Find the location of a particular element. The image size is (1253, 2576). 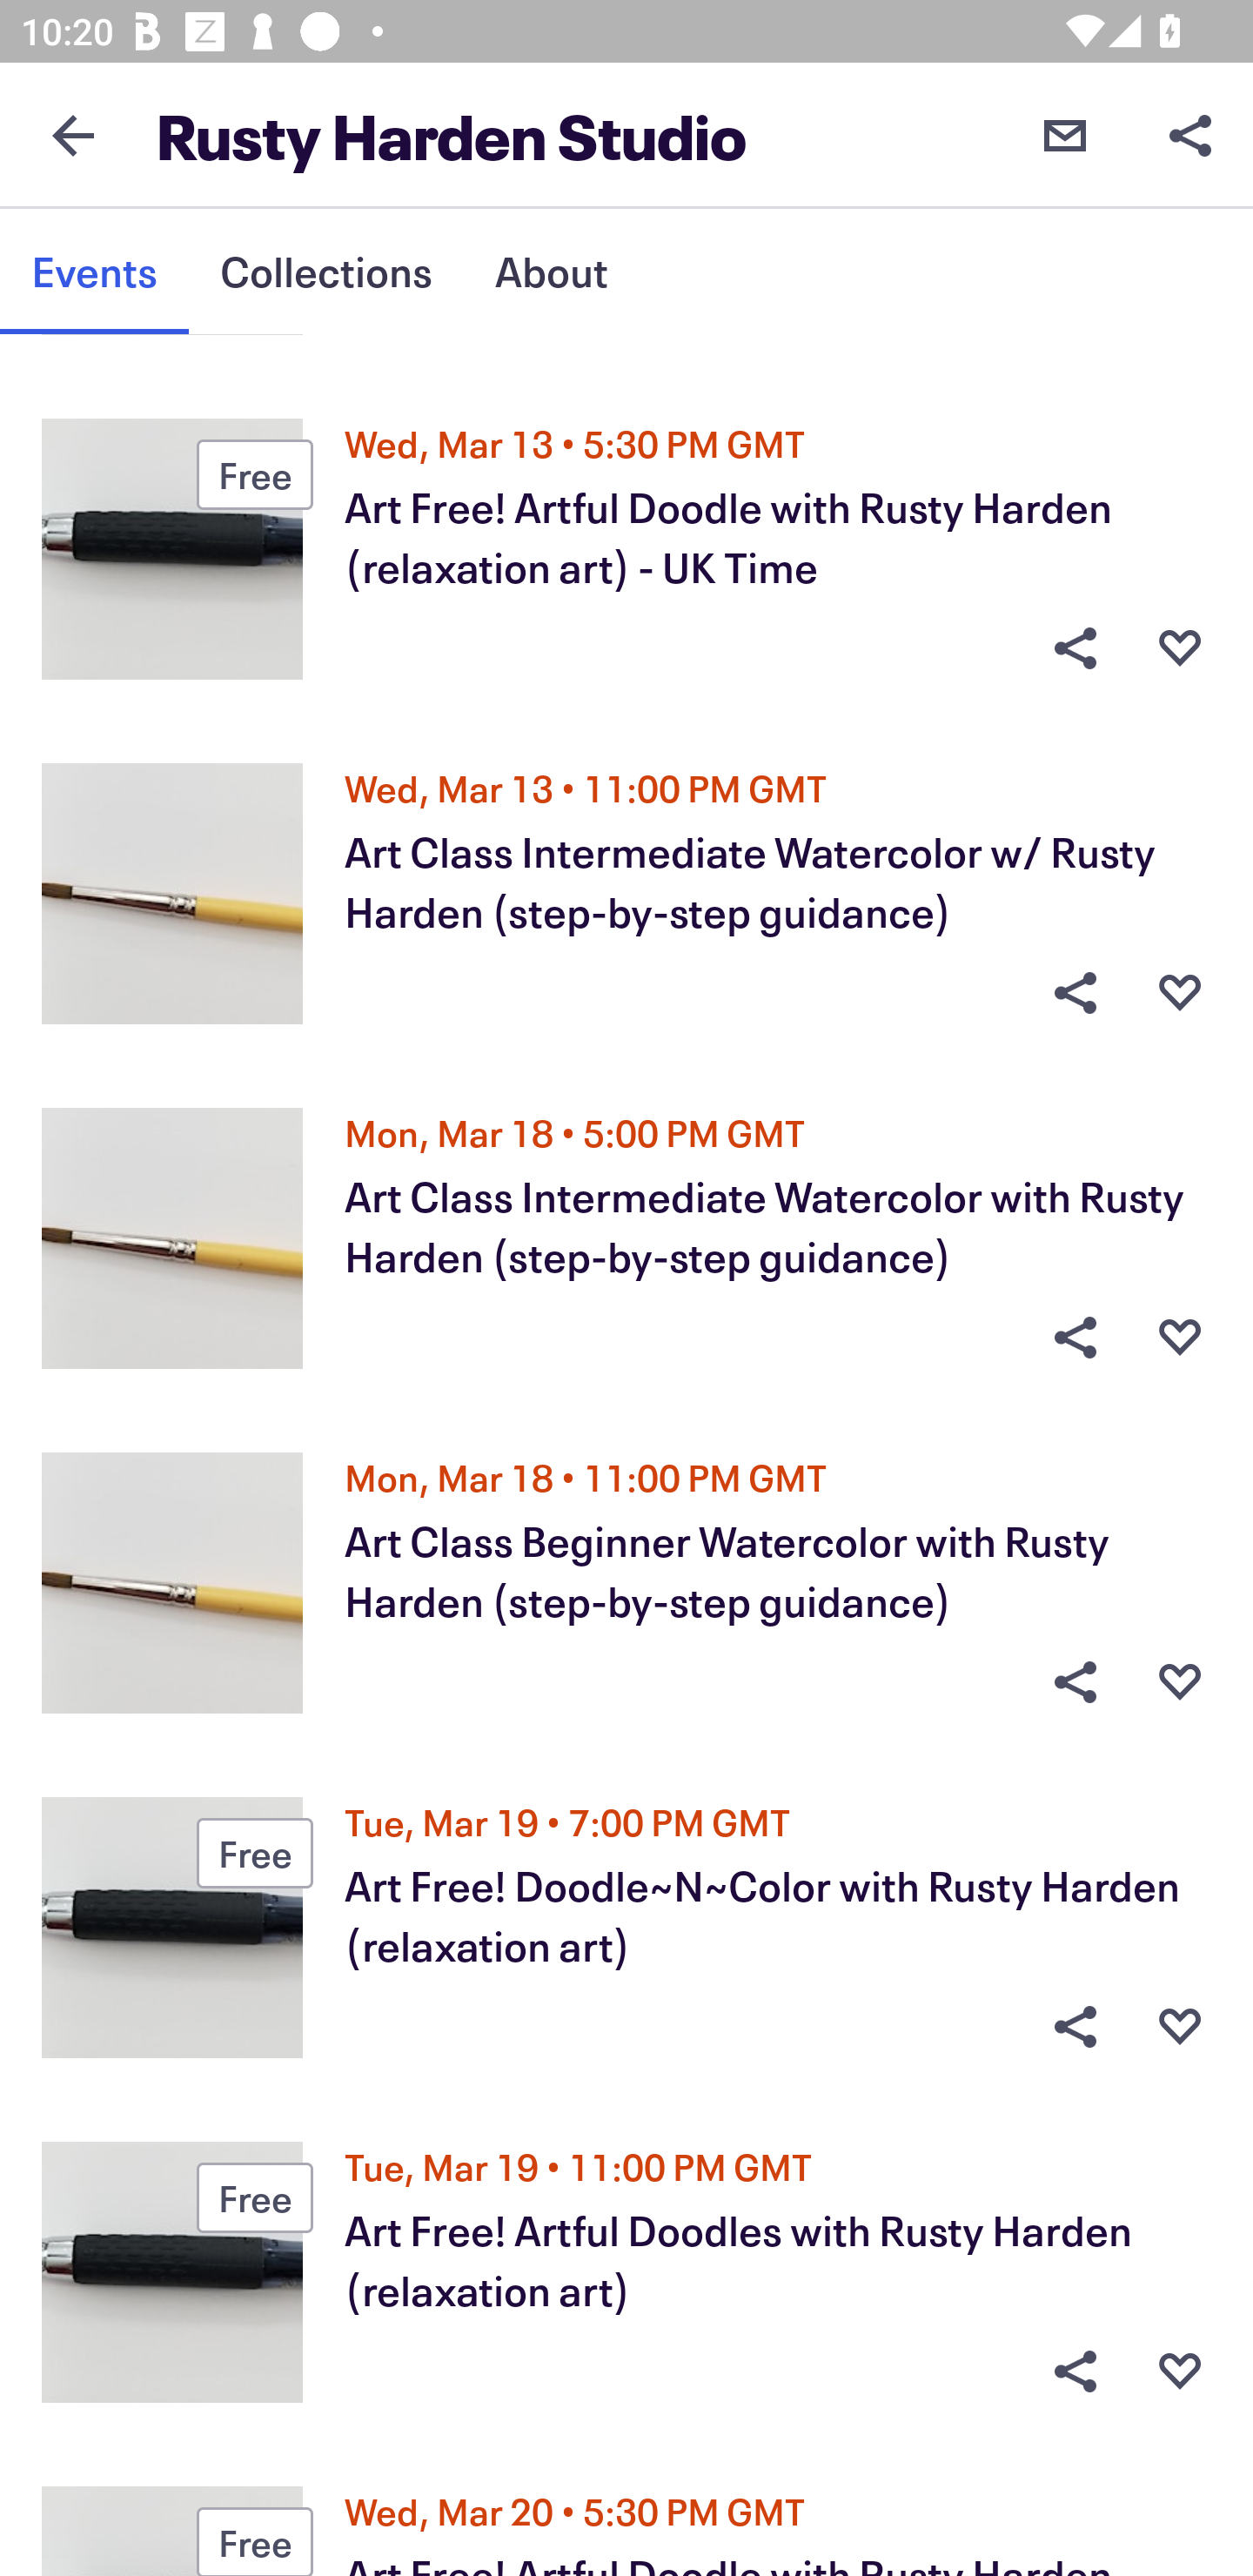

Share Event is located at coordinates (1075, 2028).